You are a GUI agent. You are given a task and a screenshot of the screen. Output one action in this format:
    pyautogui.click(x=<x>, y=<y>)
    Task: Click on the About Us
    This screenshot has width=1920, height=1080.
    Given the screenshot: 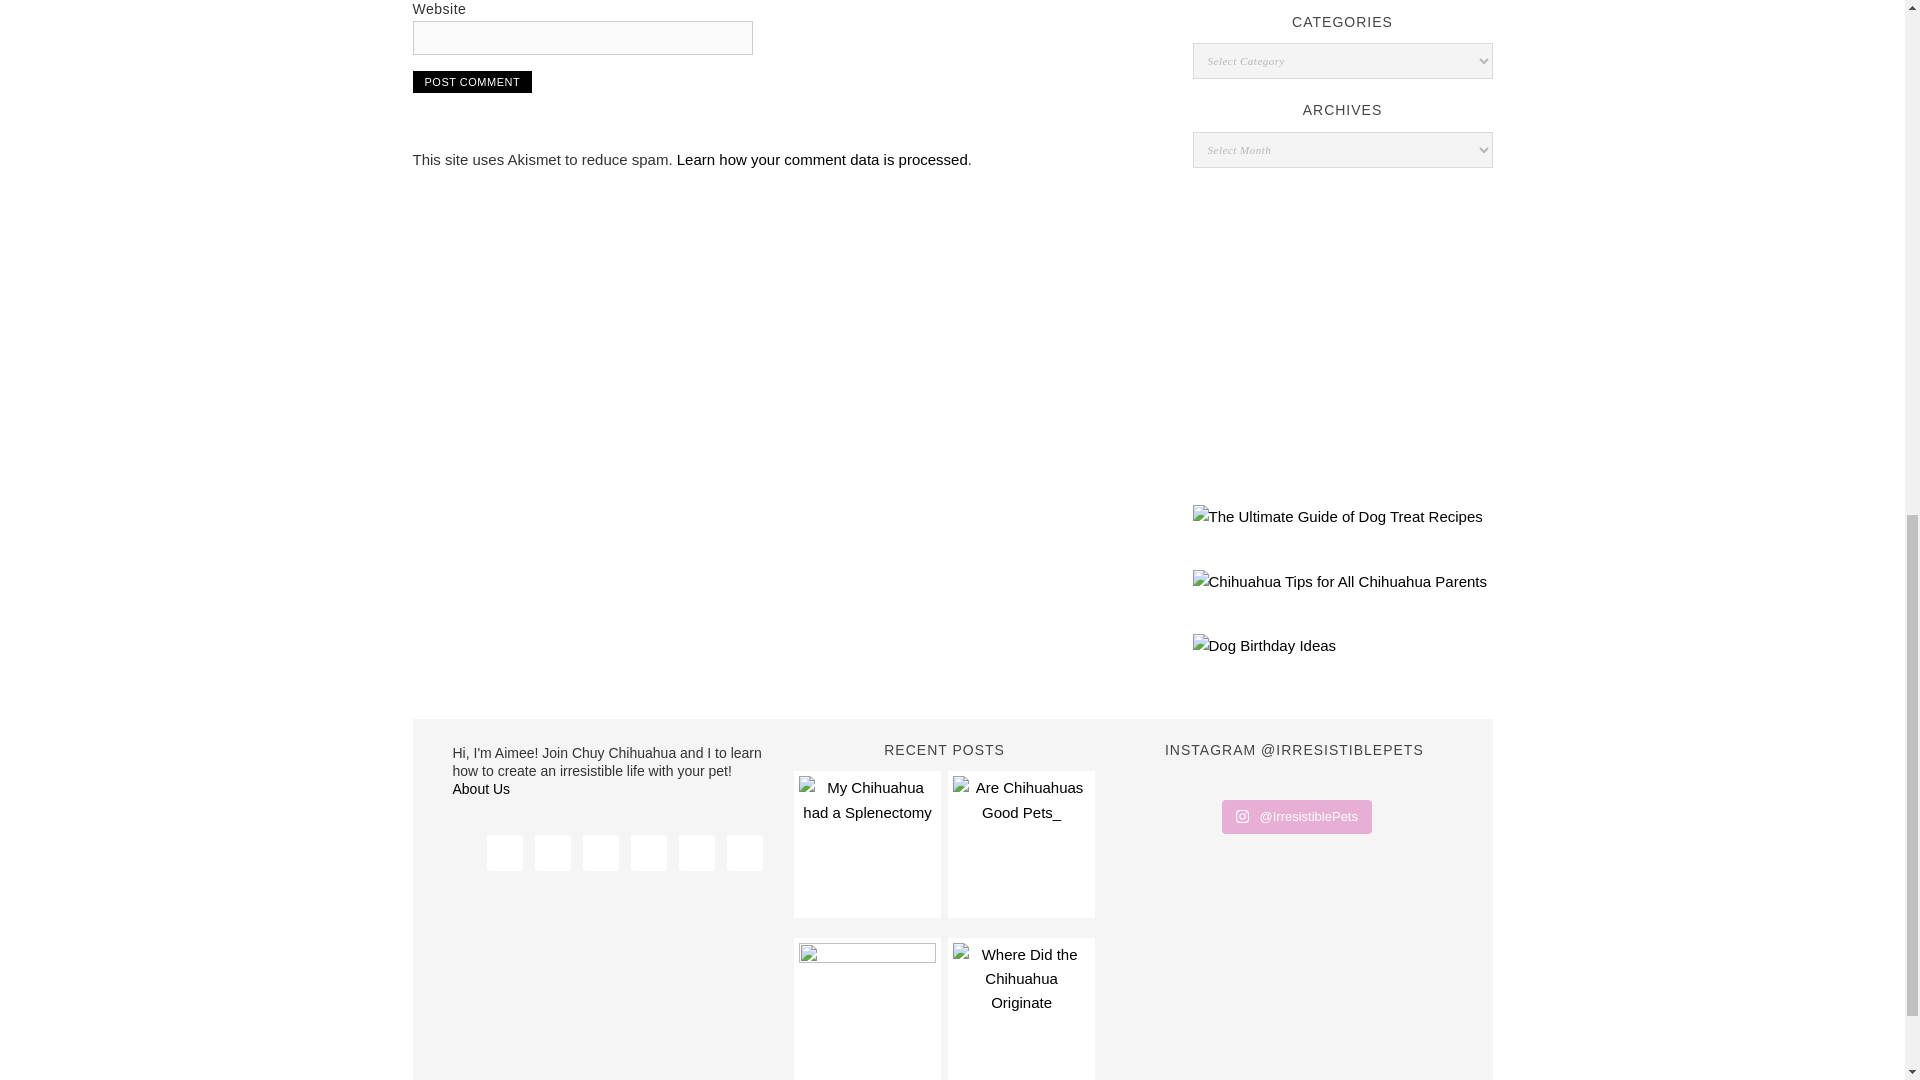 What is the action you would take?
    pyautogui.click(x=480, y=788)
    